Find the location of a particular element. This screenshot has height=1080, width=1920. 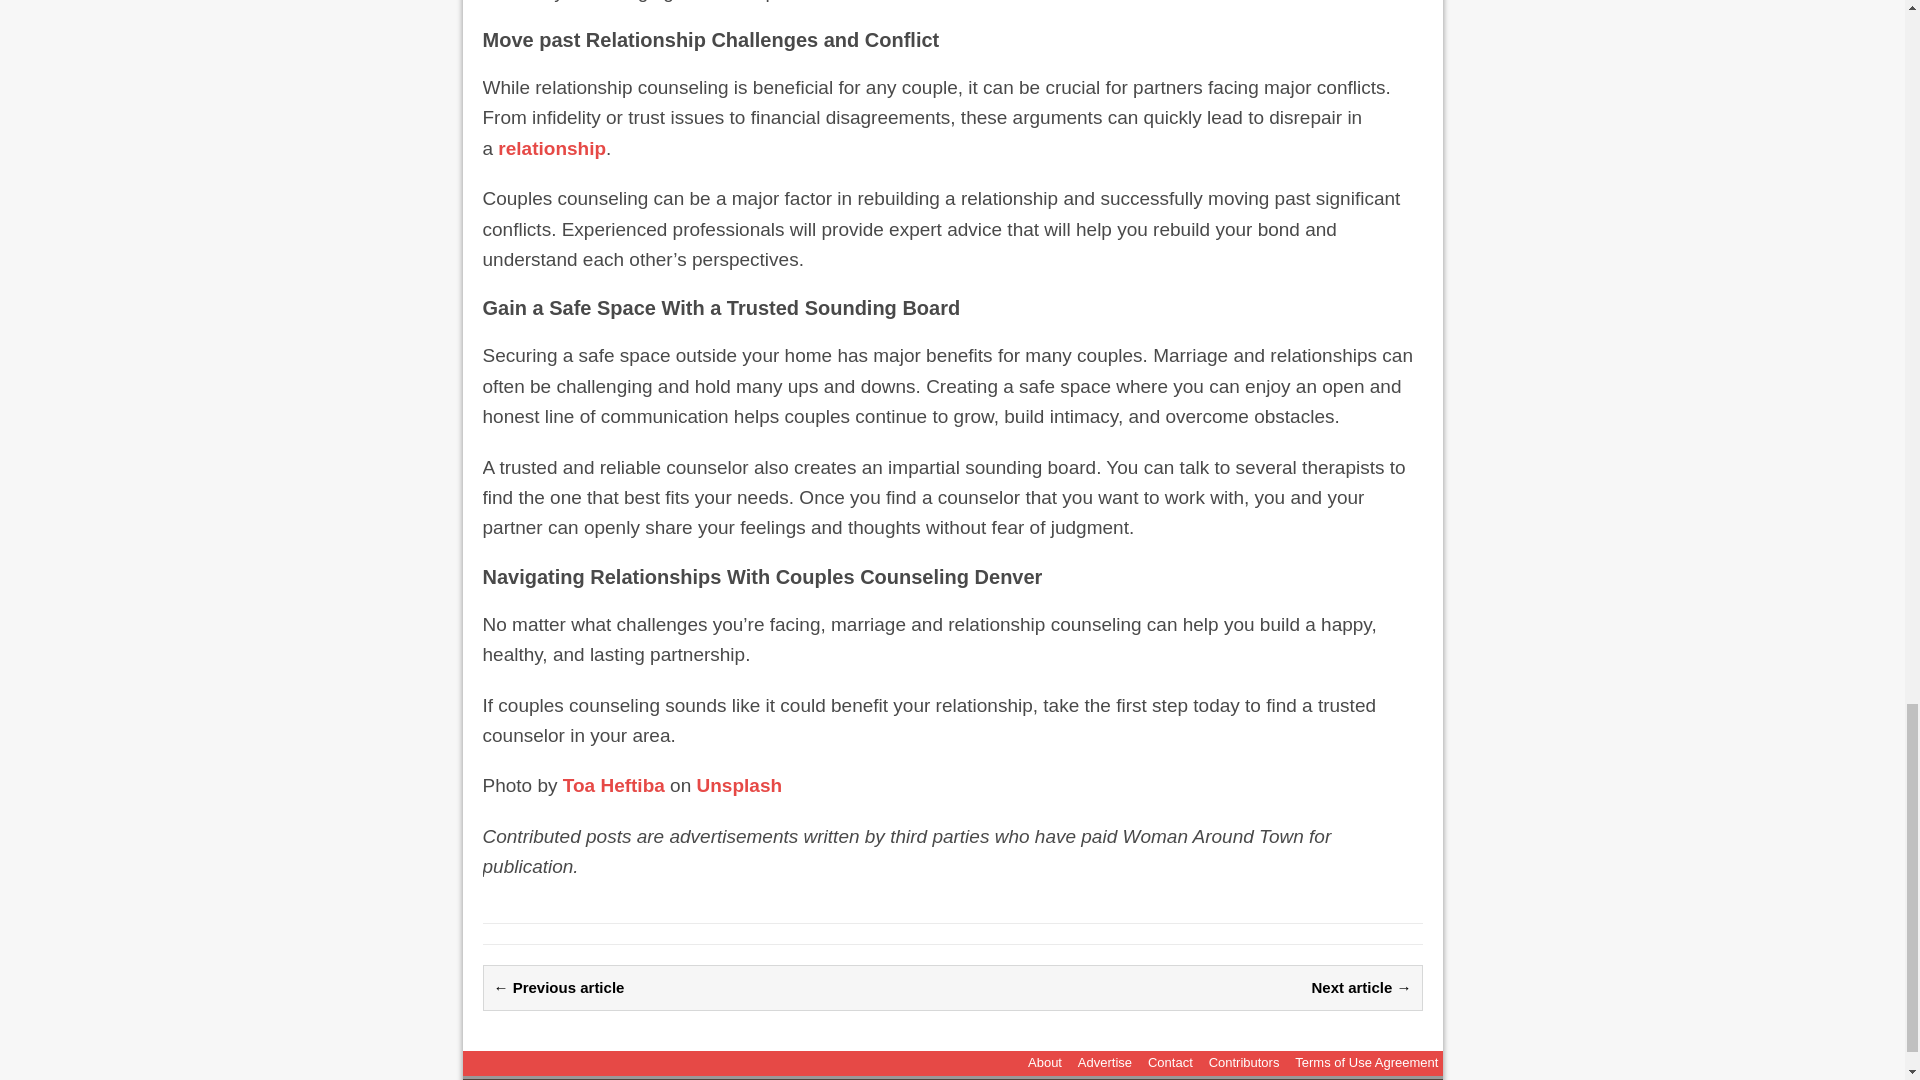

relationship is located at coordinates (552, 148).